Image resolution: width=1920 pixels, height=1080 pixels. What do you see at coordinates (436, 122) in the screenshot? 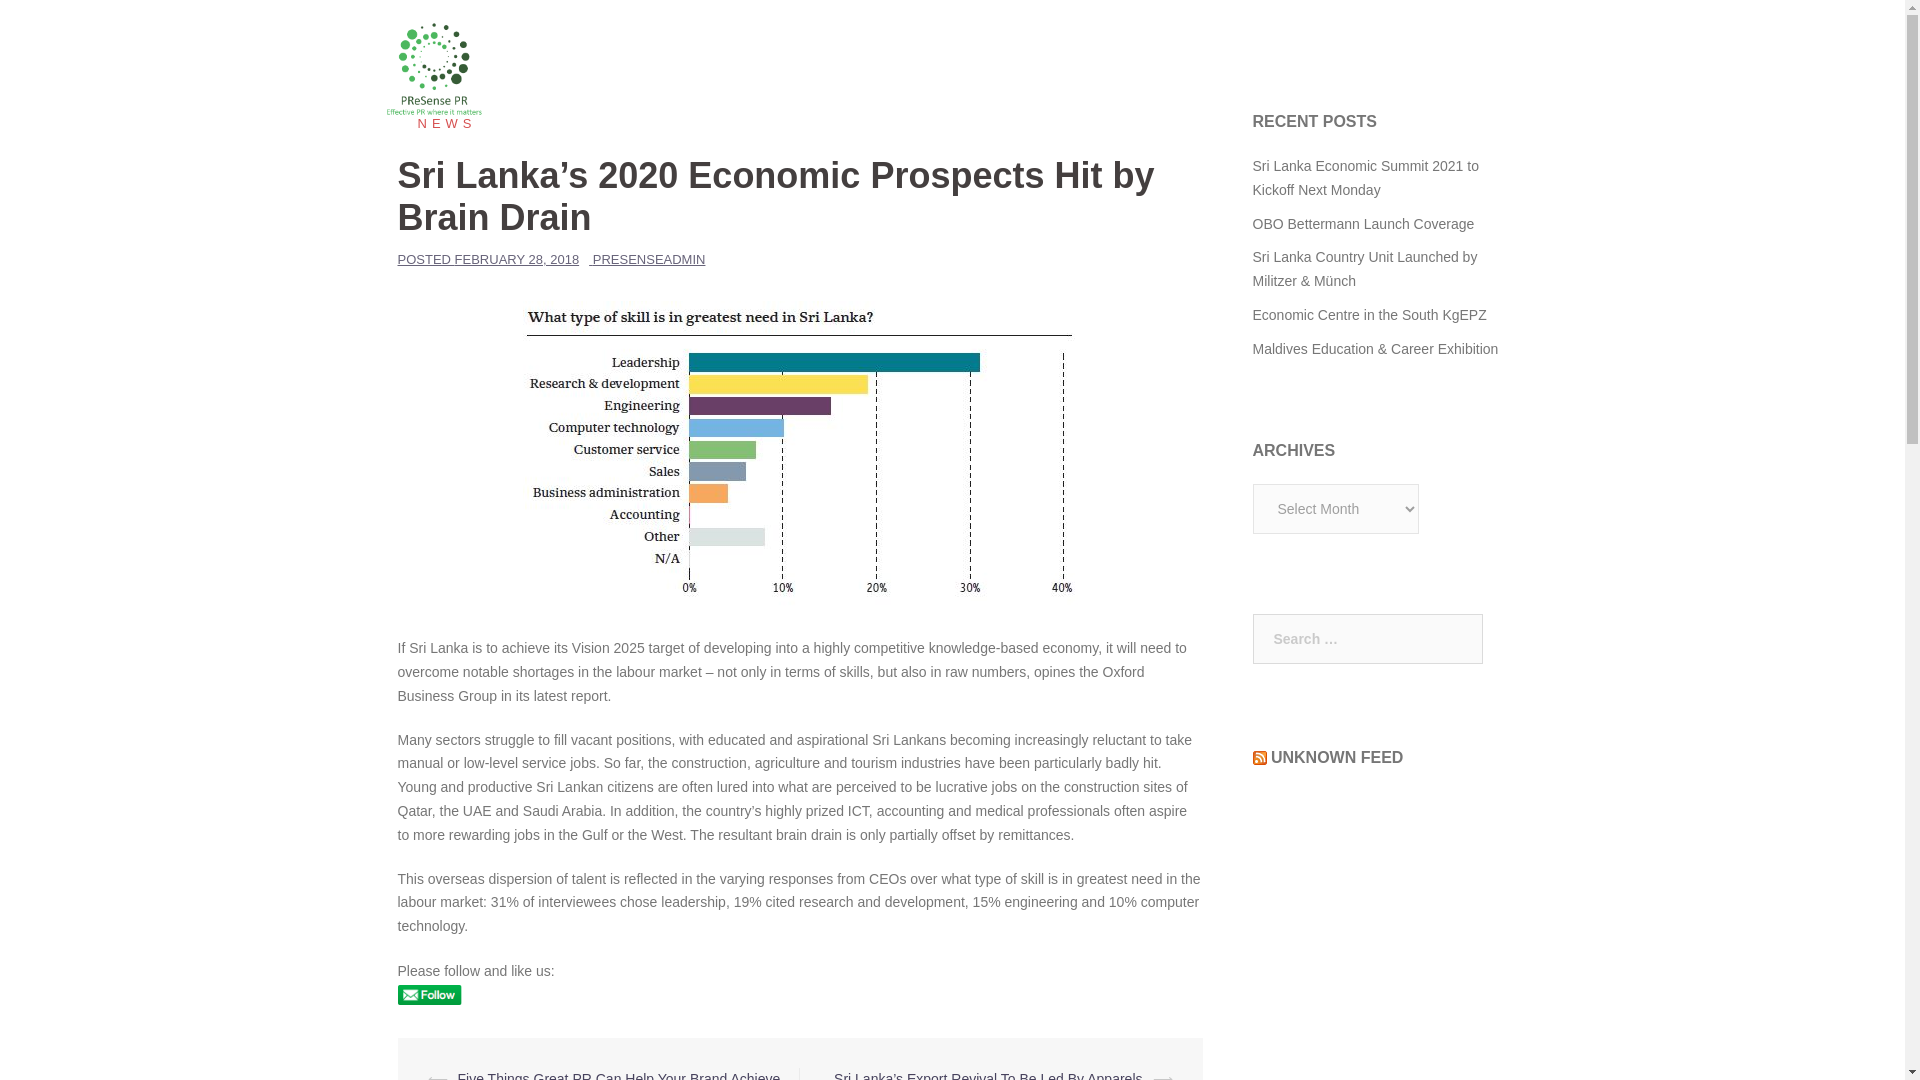
I see `NEWS` at bounding box center [436, 122].